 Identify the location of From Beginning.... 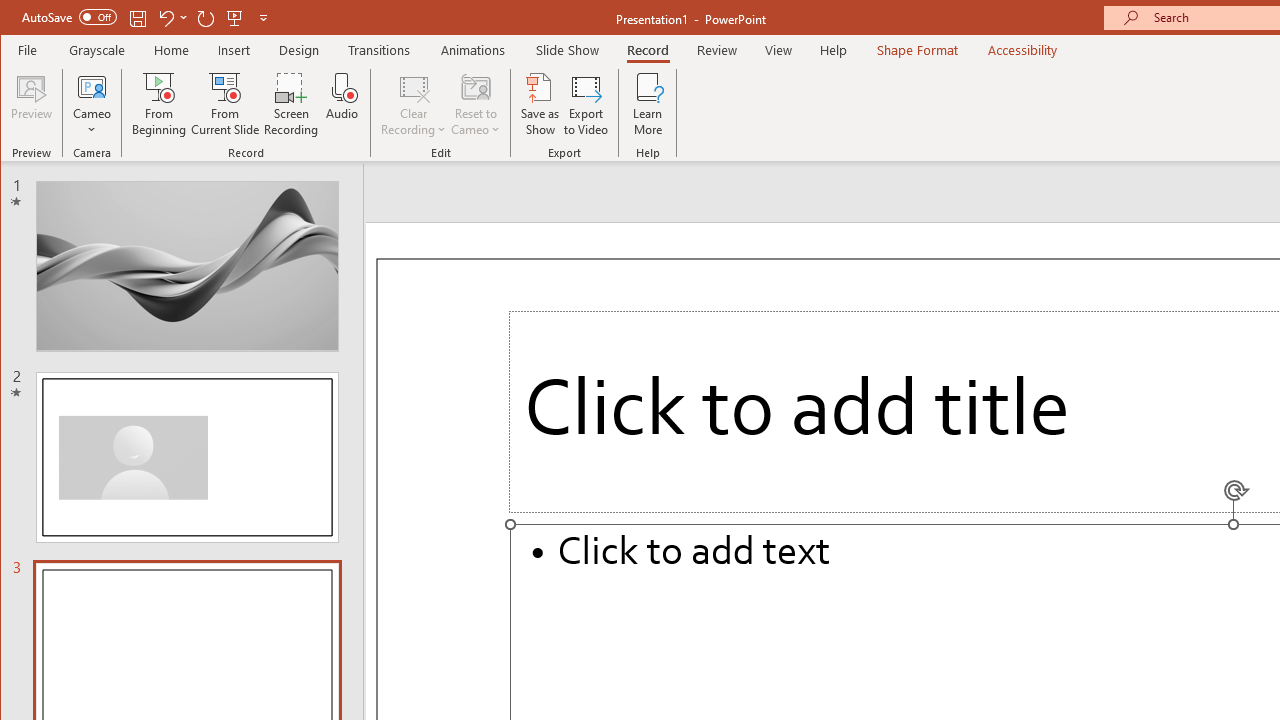
(160, 104).